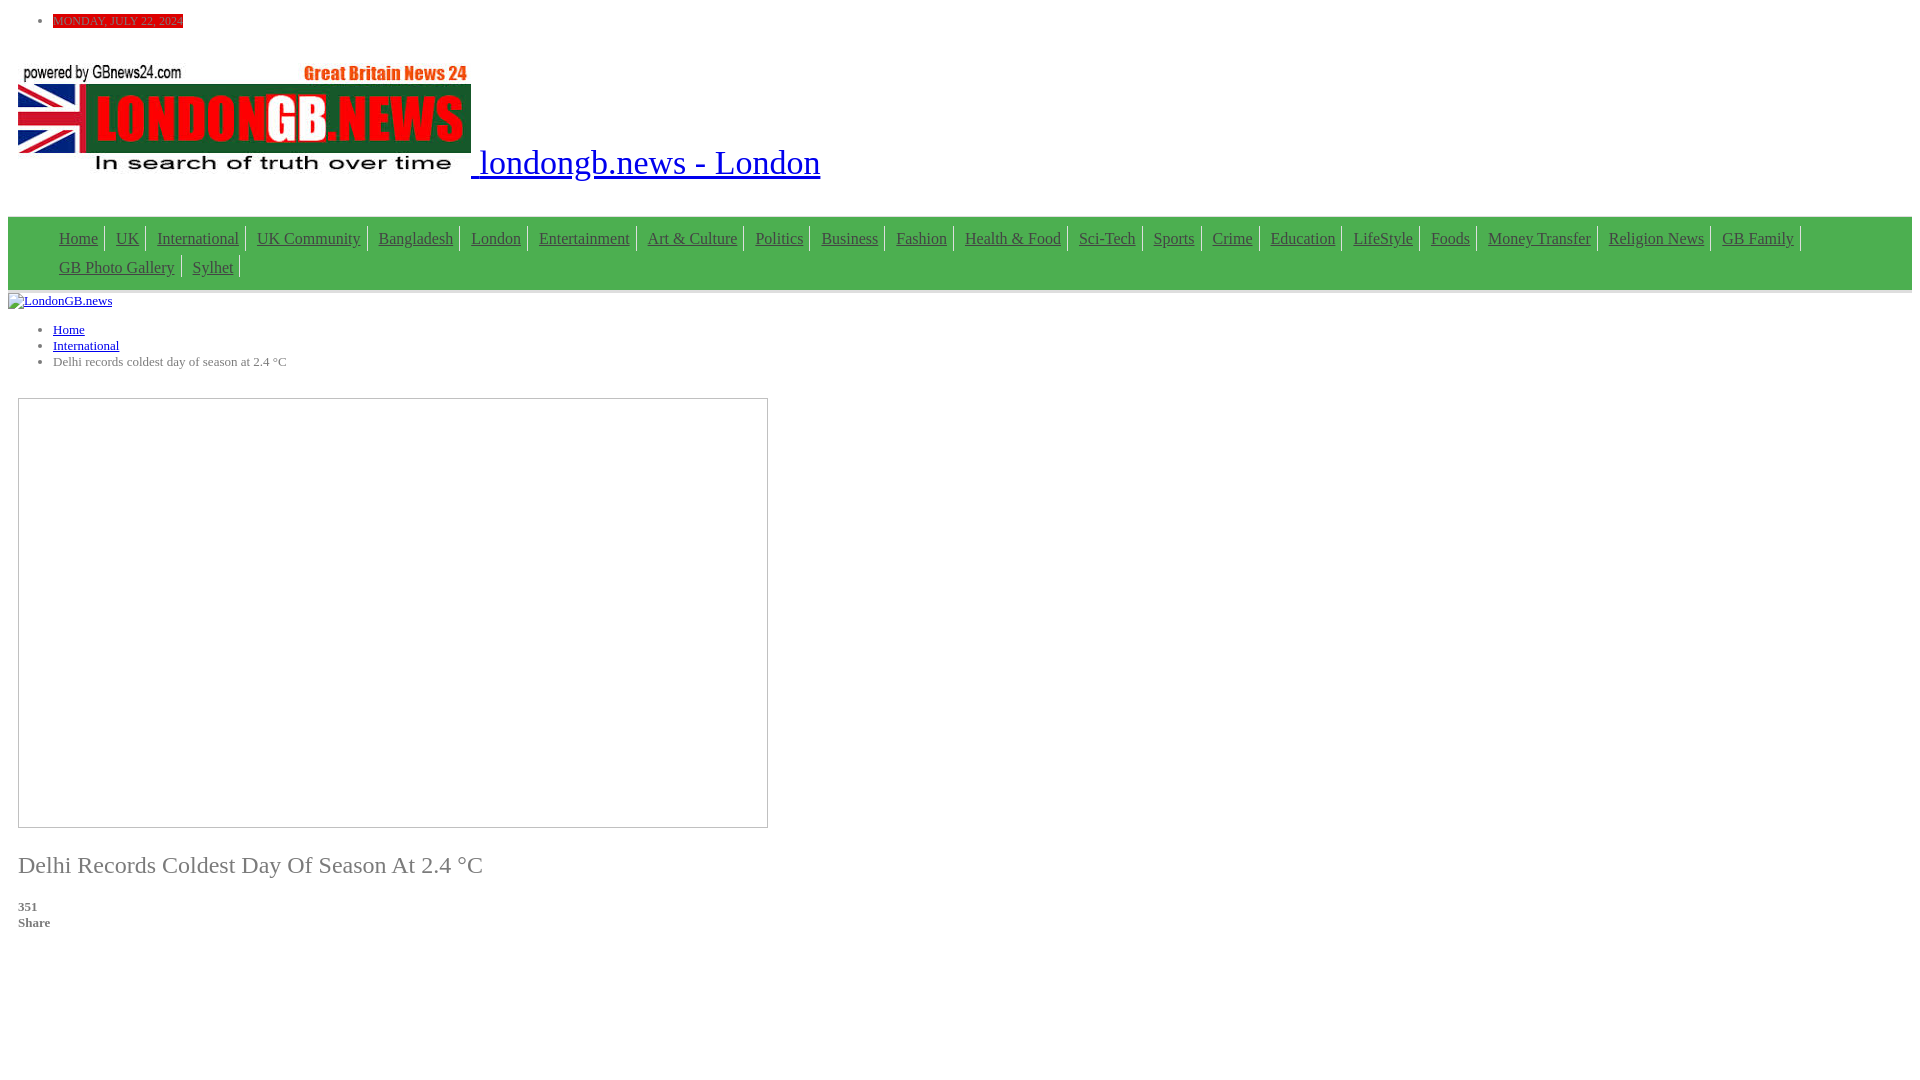 The width and height of the screenshot is (1920, 1080). What do you see at coordinates (1304, 238) in the screenshot?
I see `Education` at bounding box center [1304, 238].